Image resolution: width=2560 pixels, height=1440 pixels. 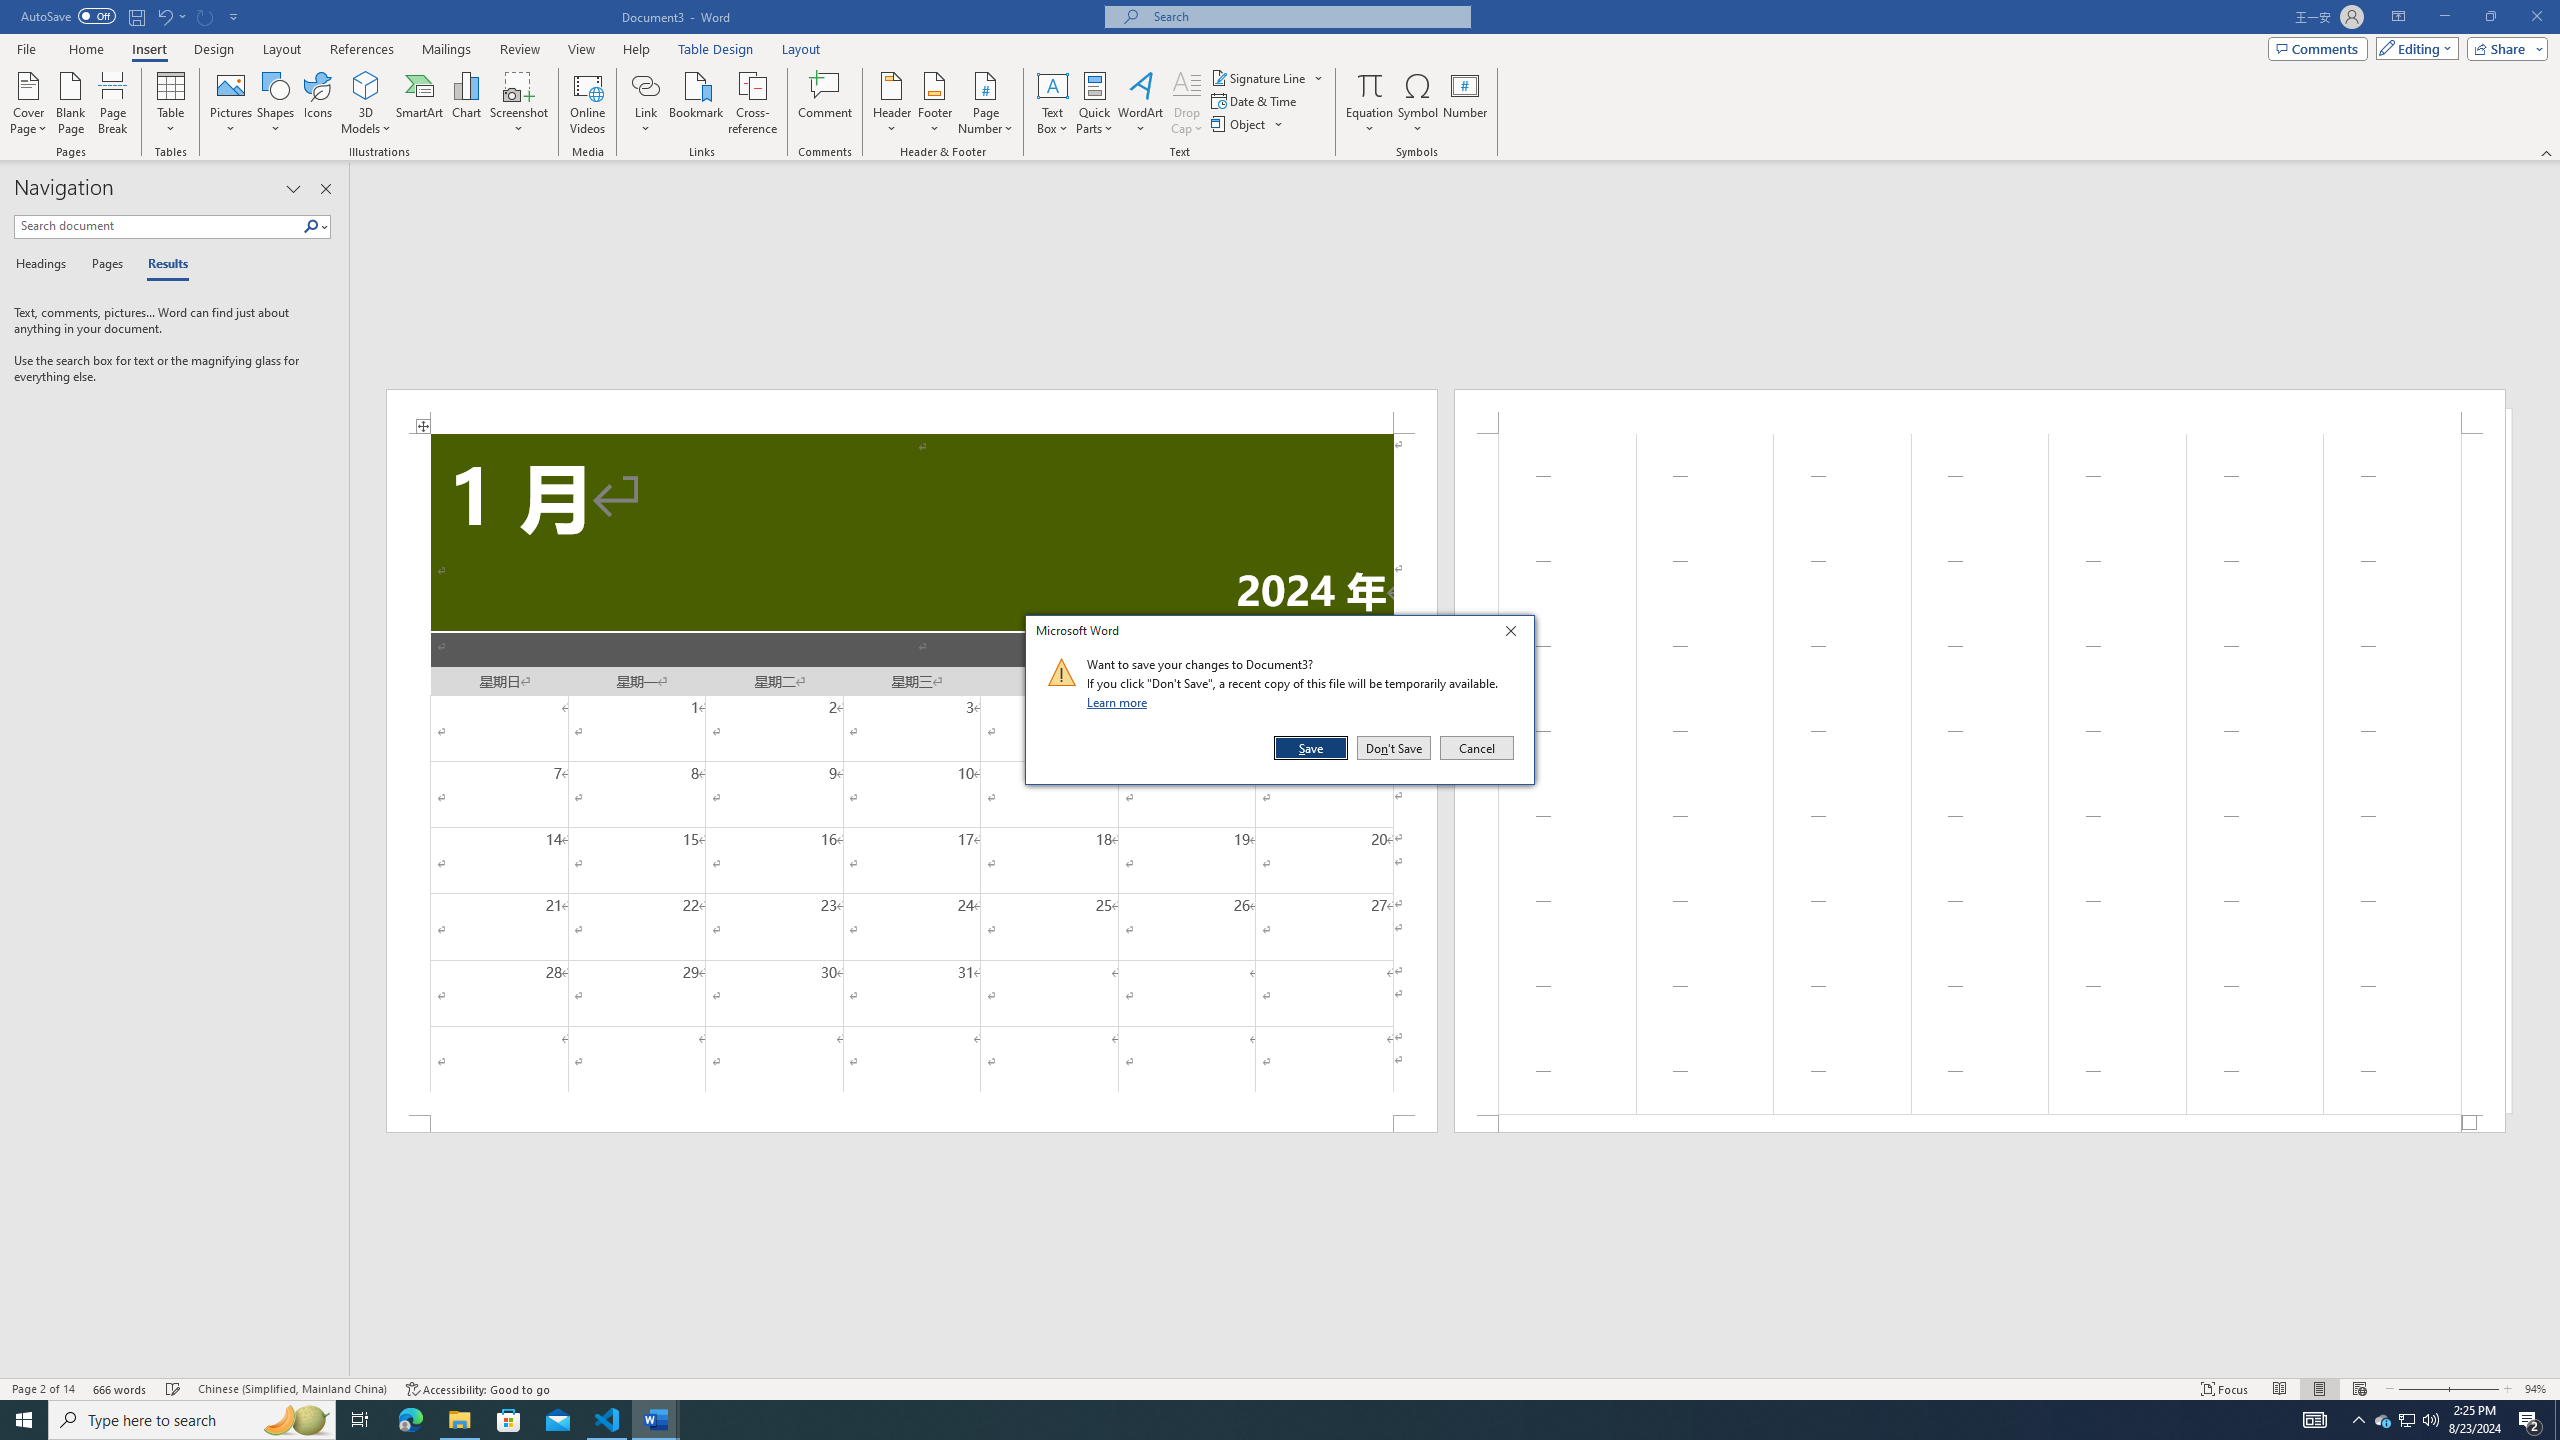 I want to click on Equation, so click(x=1370, y=103).